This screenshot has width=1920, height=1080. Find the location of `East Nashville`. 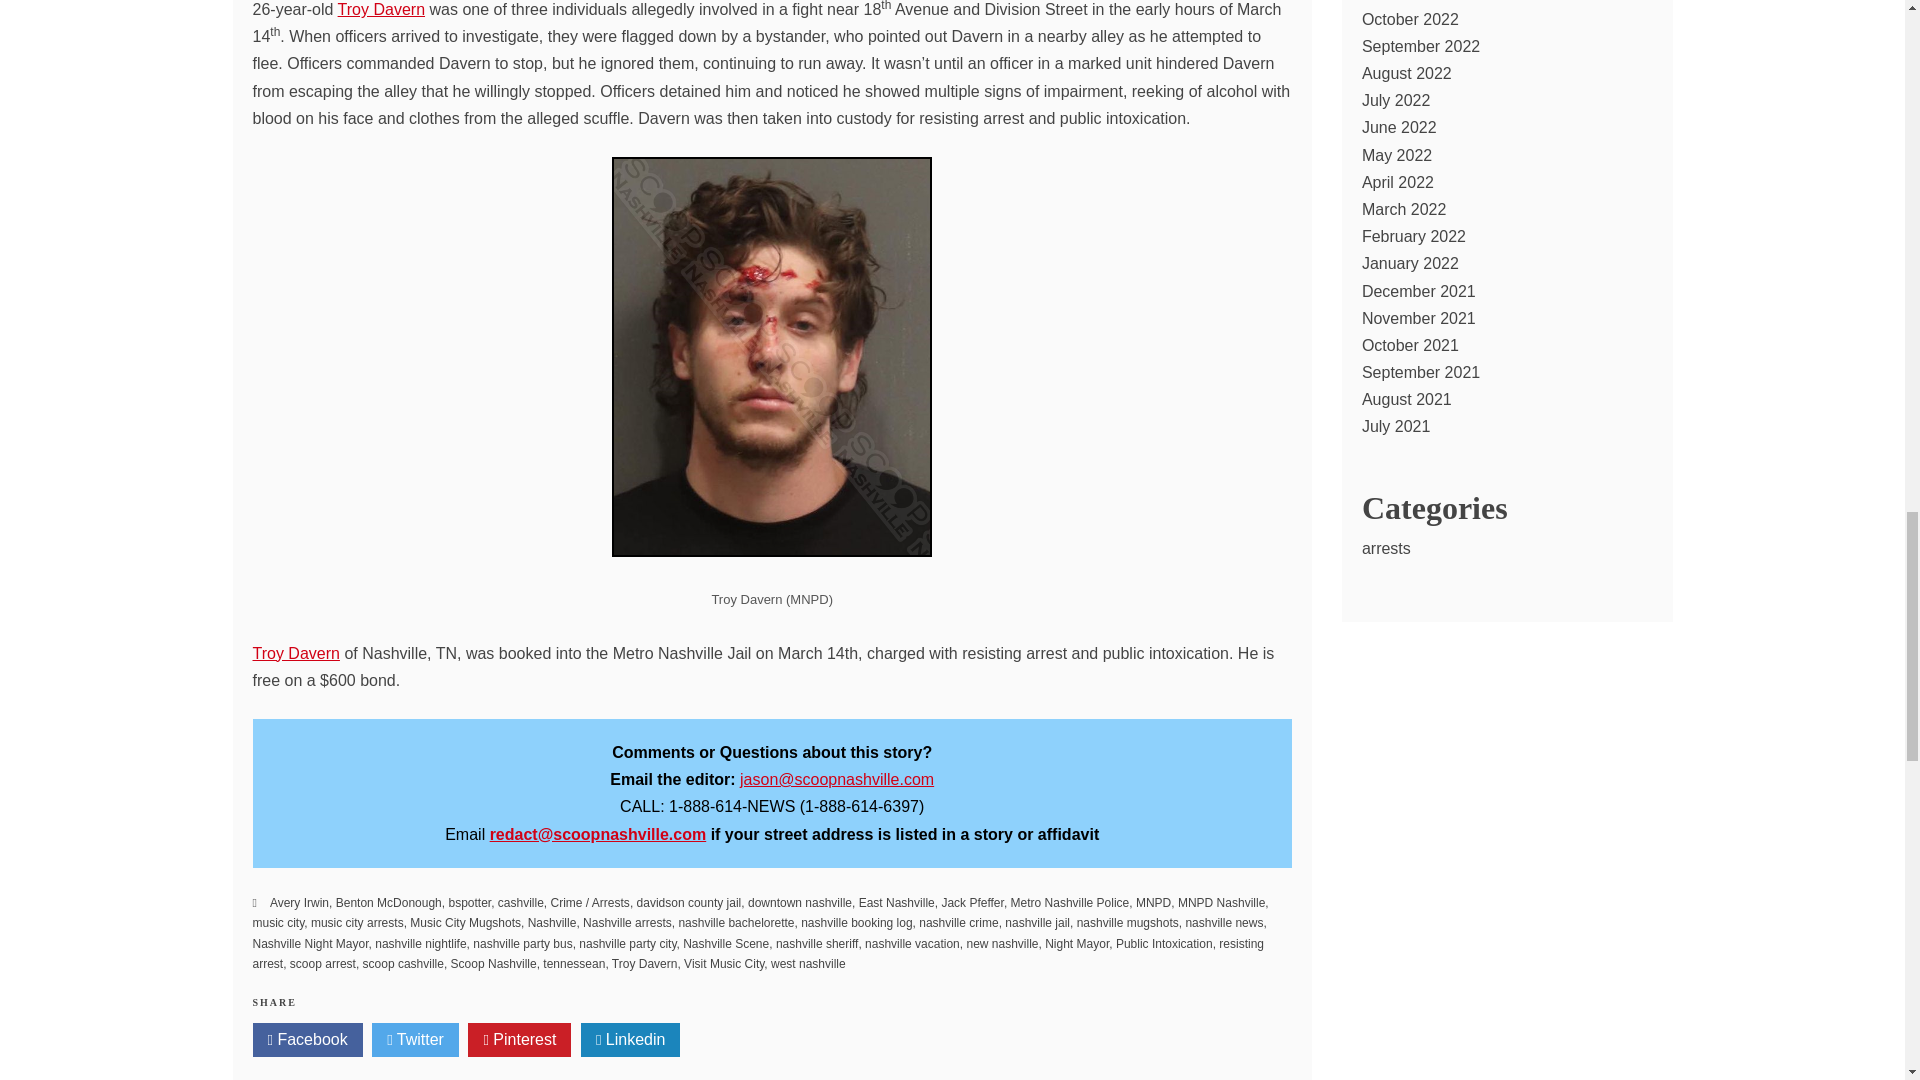

East Nashville is located at coordinates (896, 903).